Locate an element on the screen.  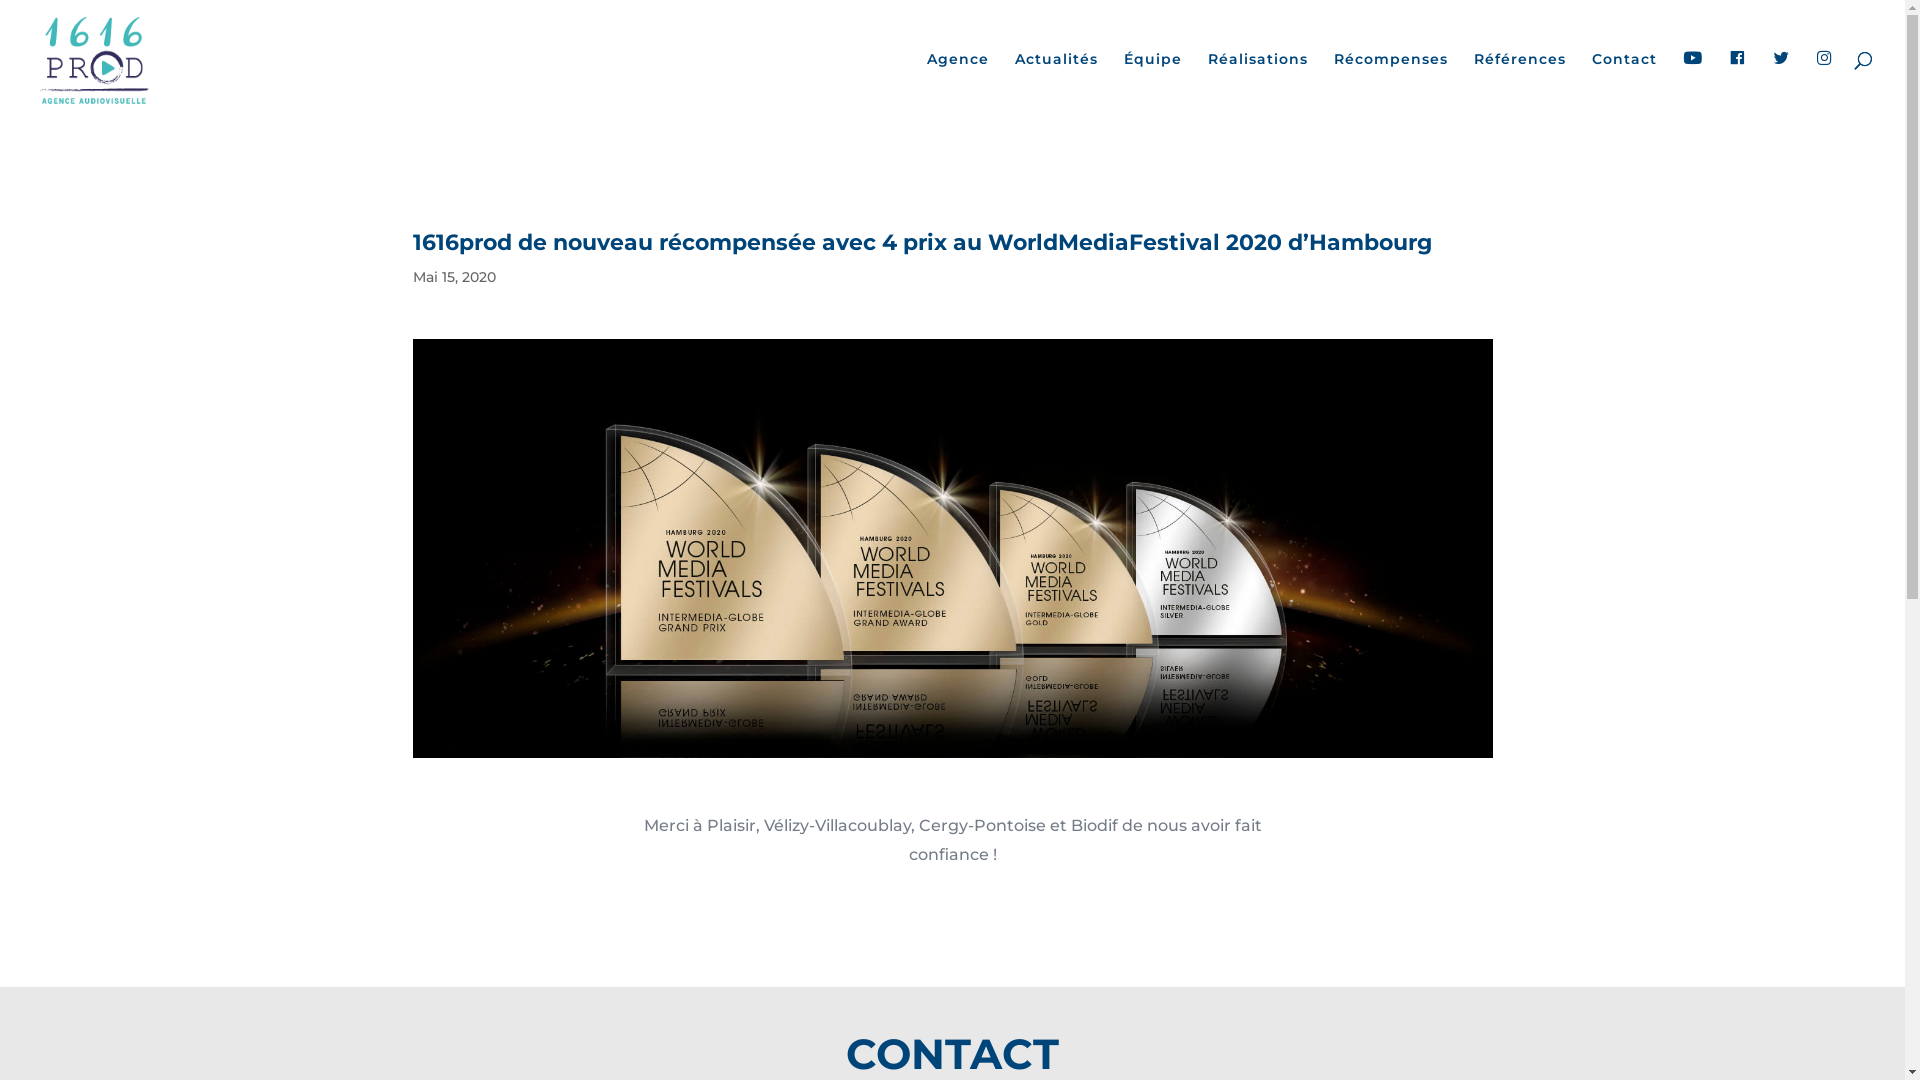
worldmediafestival-awards-2020 is located at coordinates (952, 548).